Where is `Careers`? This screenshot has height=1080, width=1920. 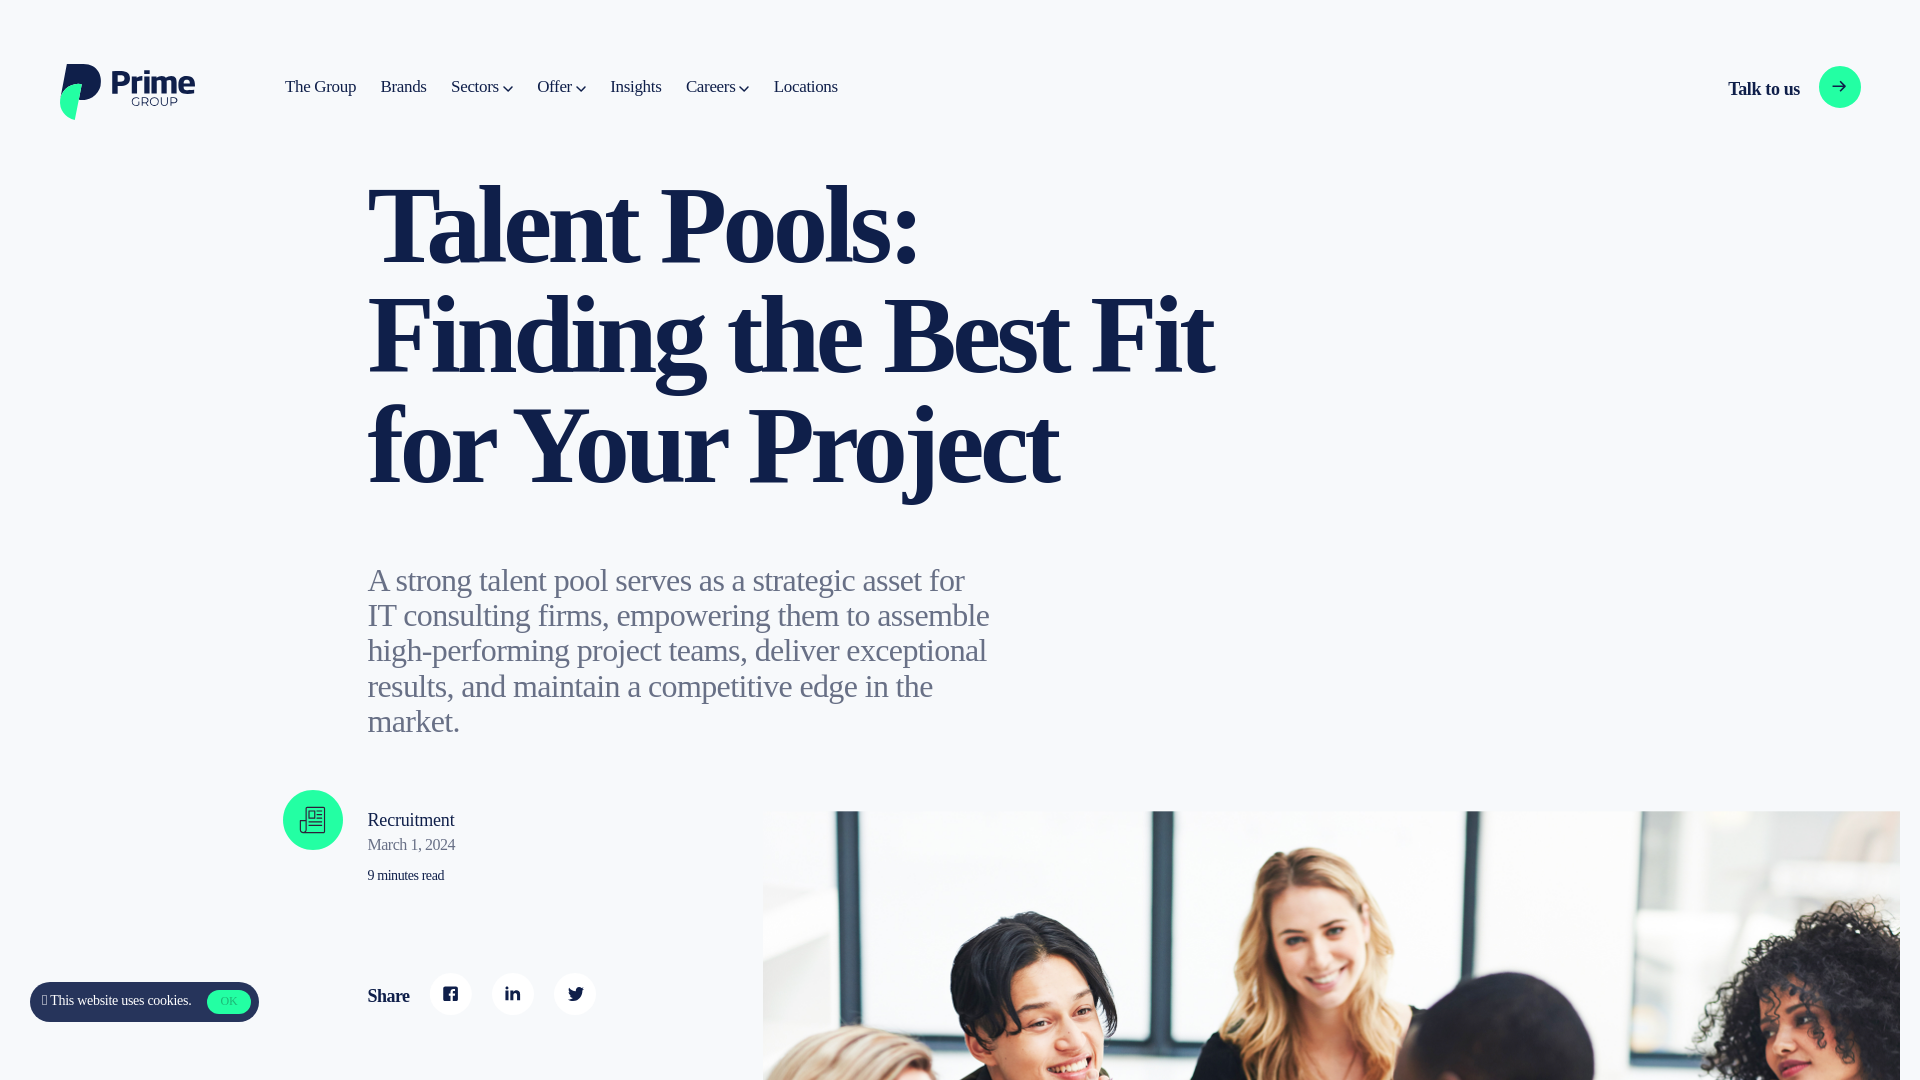 Careers is located at coordinates (716, 87).